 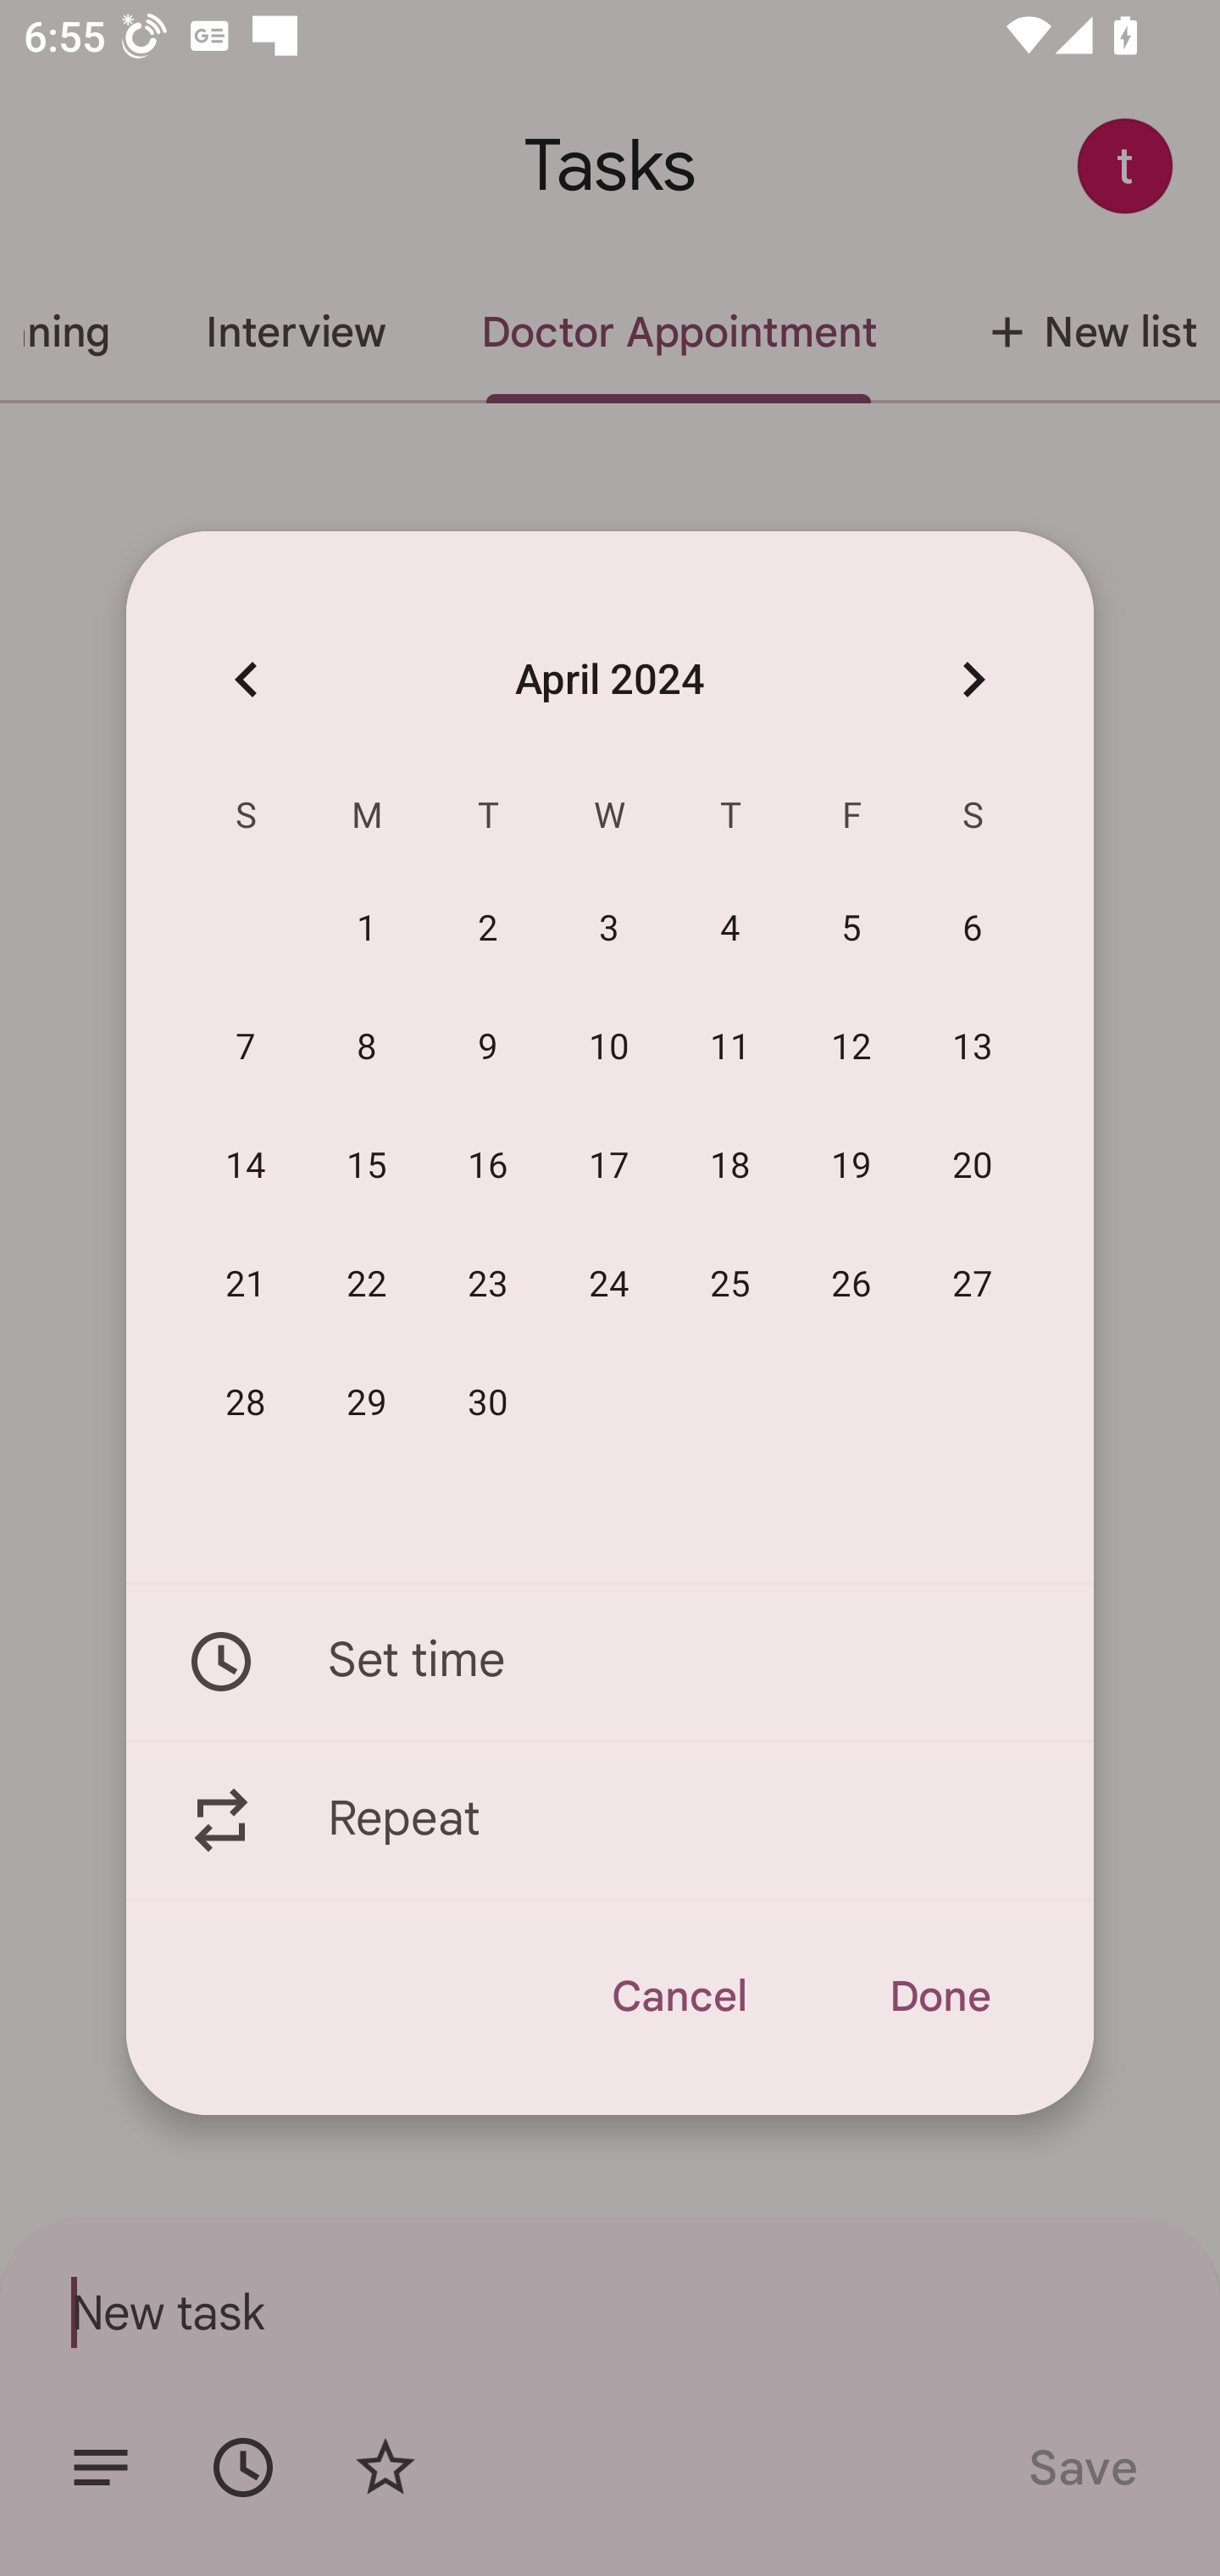 I want to click on Previous month, so click(x=246, y=678).